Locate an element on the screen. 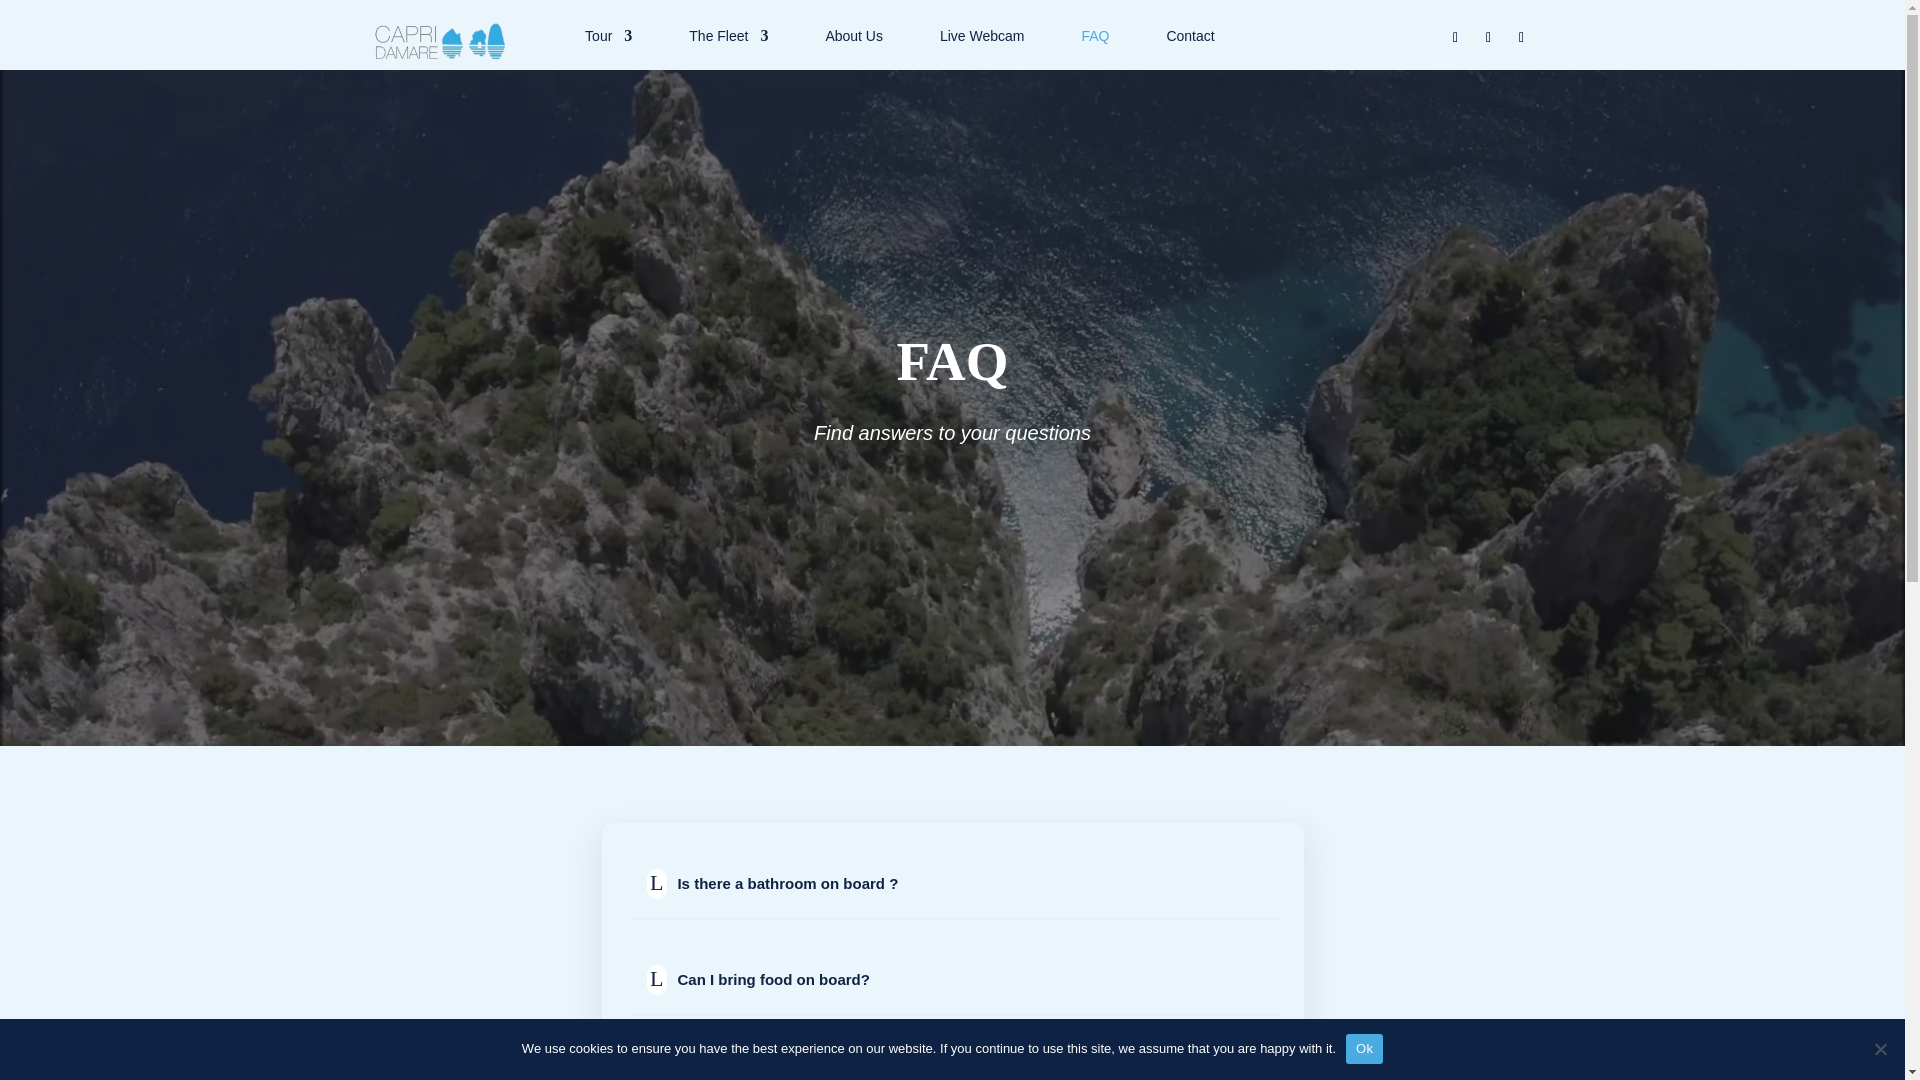  Tour is located at coordinates (608, 39).